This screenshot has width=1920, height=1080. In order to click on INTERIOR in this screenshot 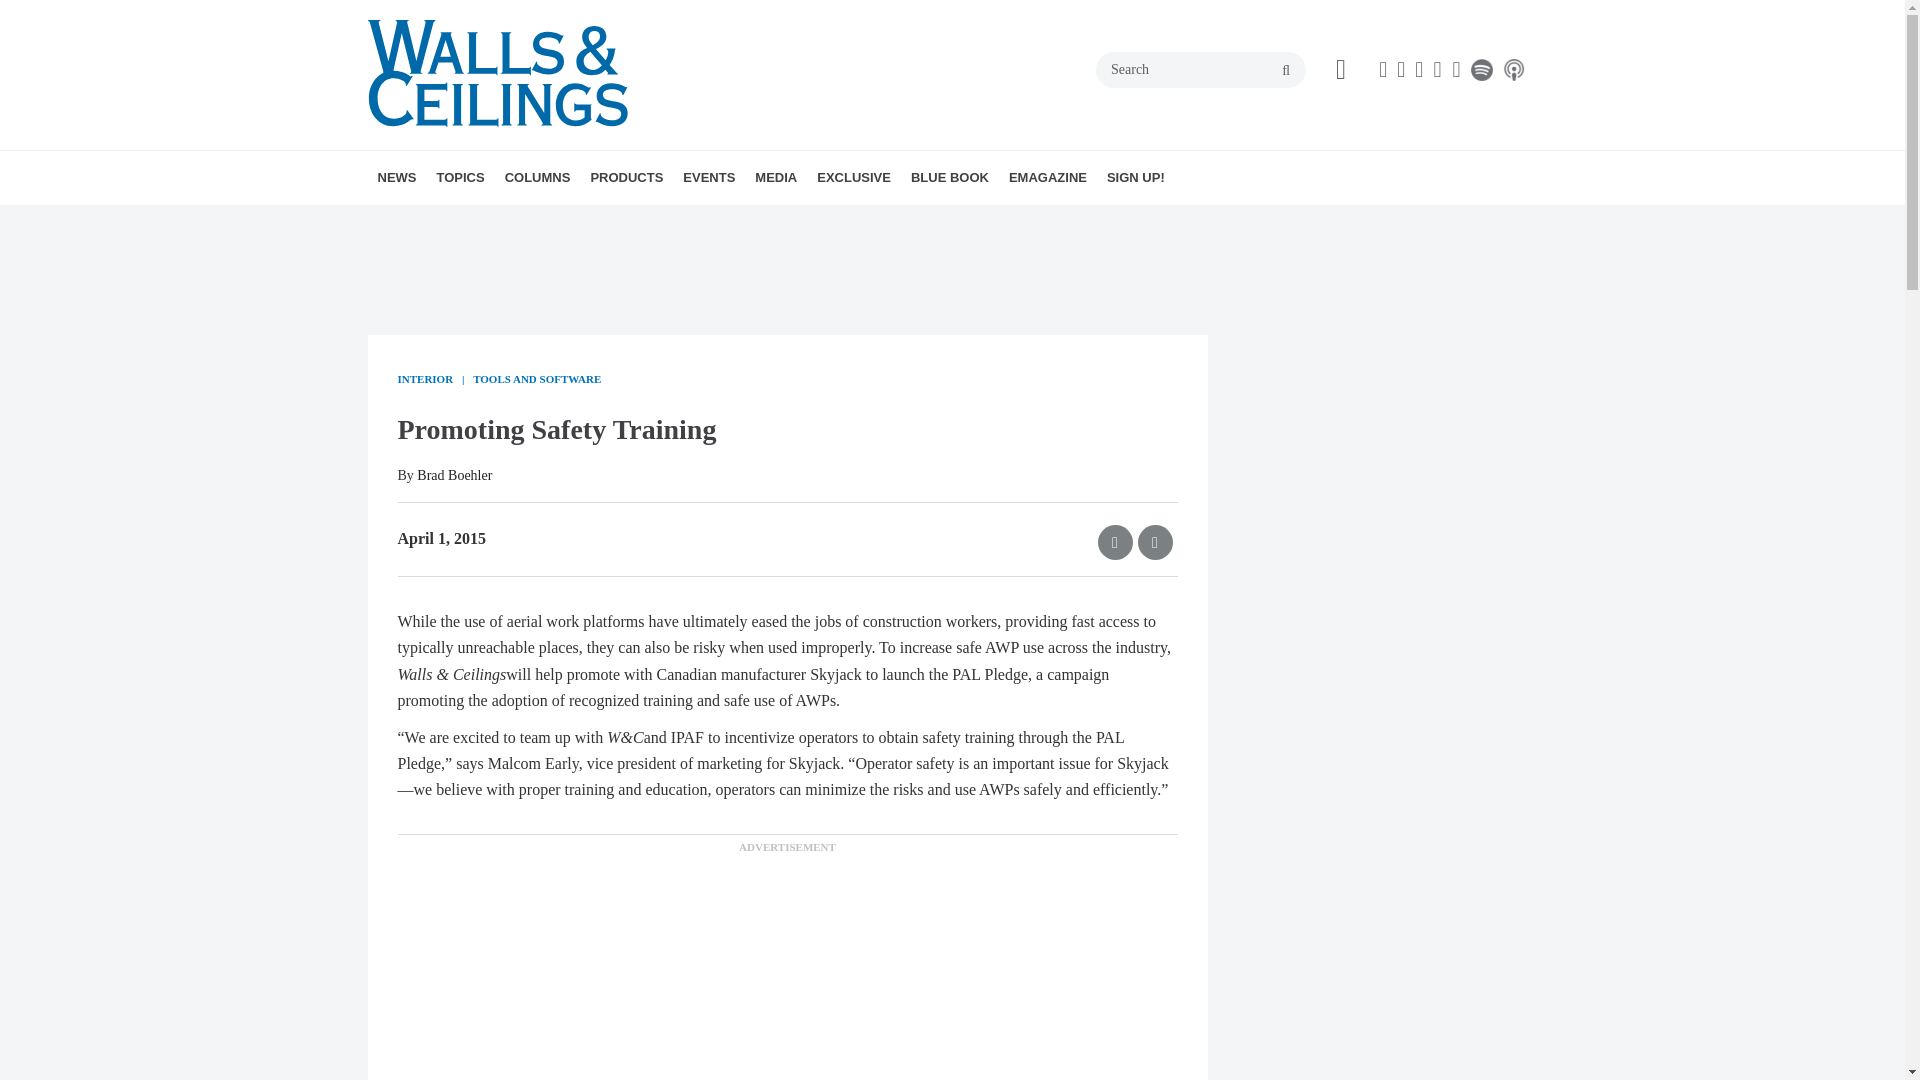, I will do `click(606, 221)`.